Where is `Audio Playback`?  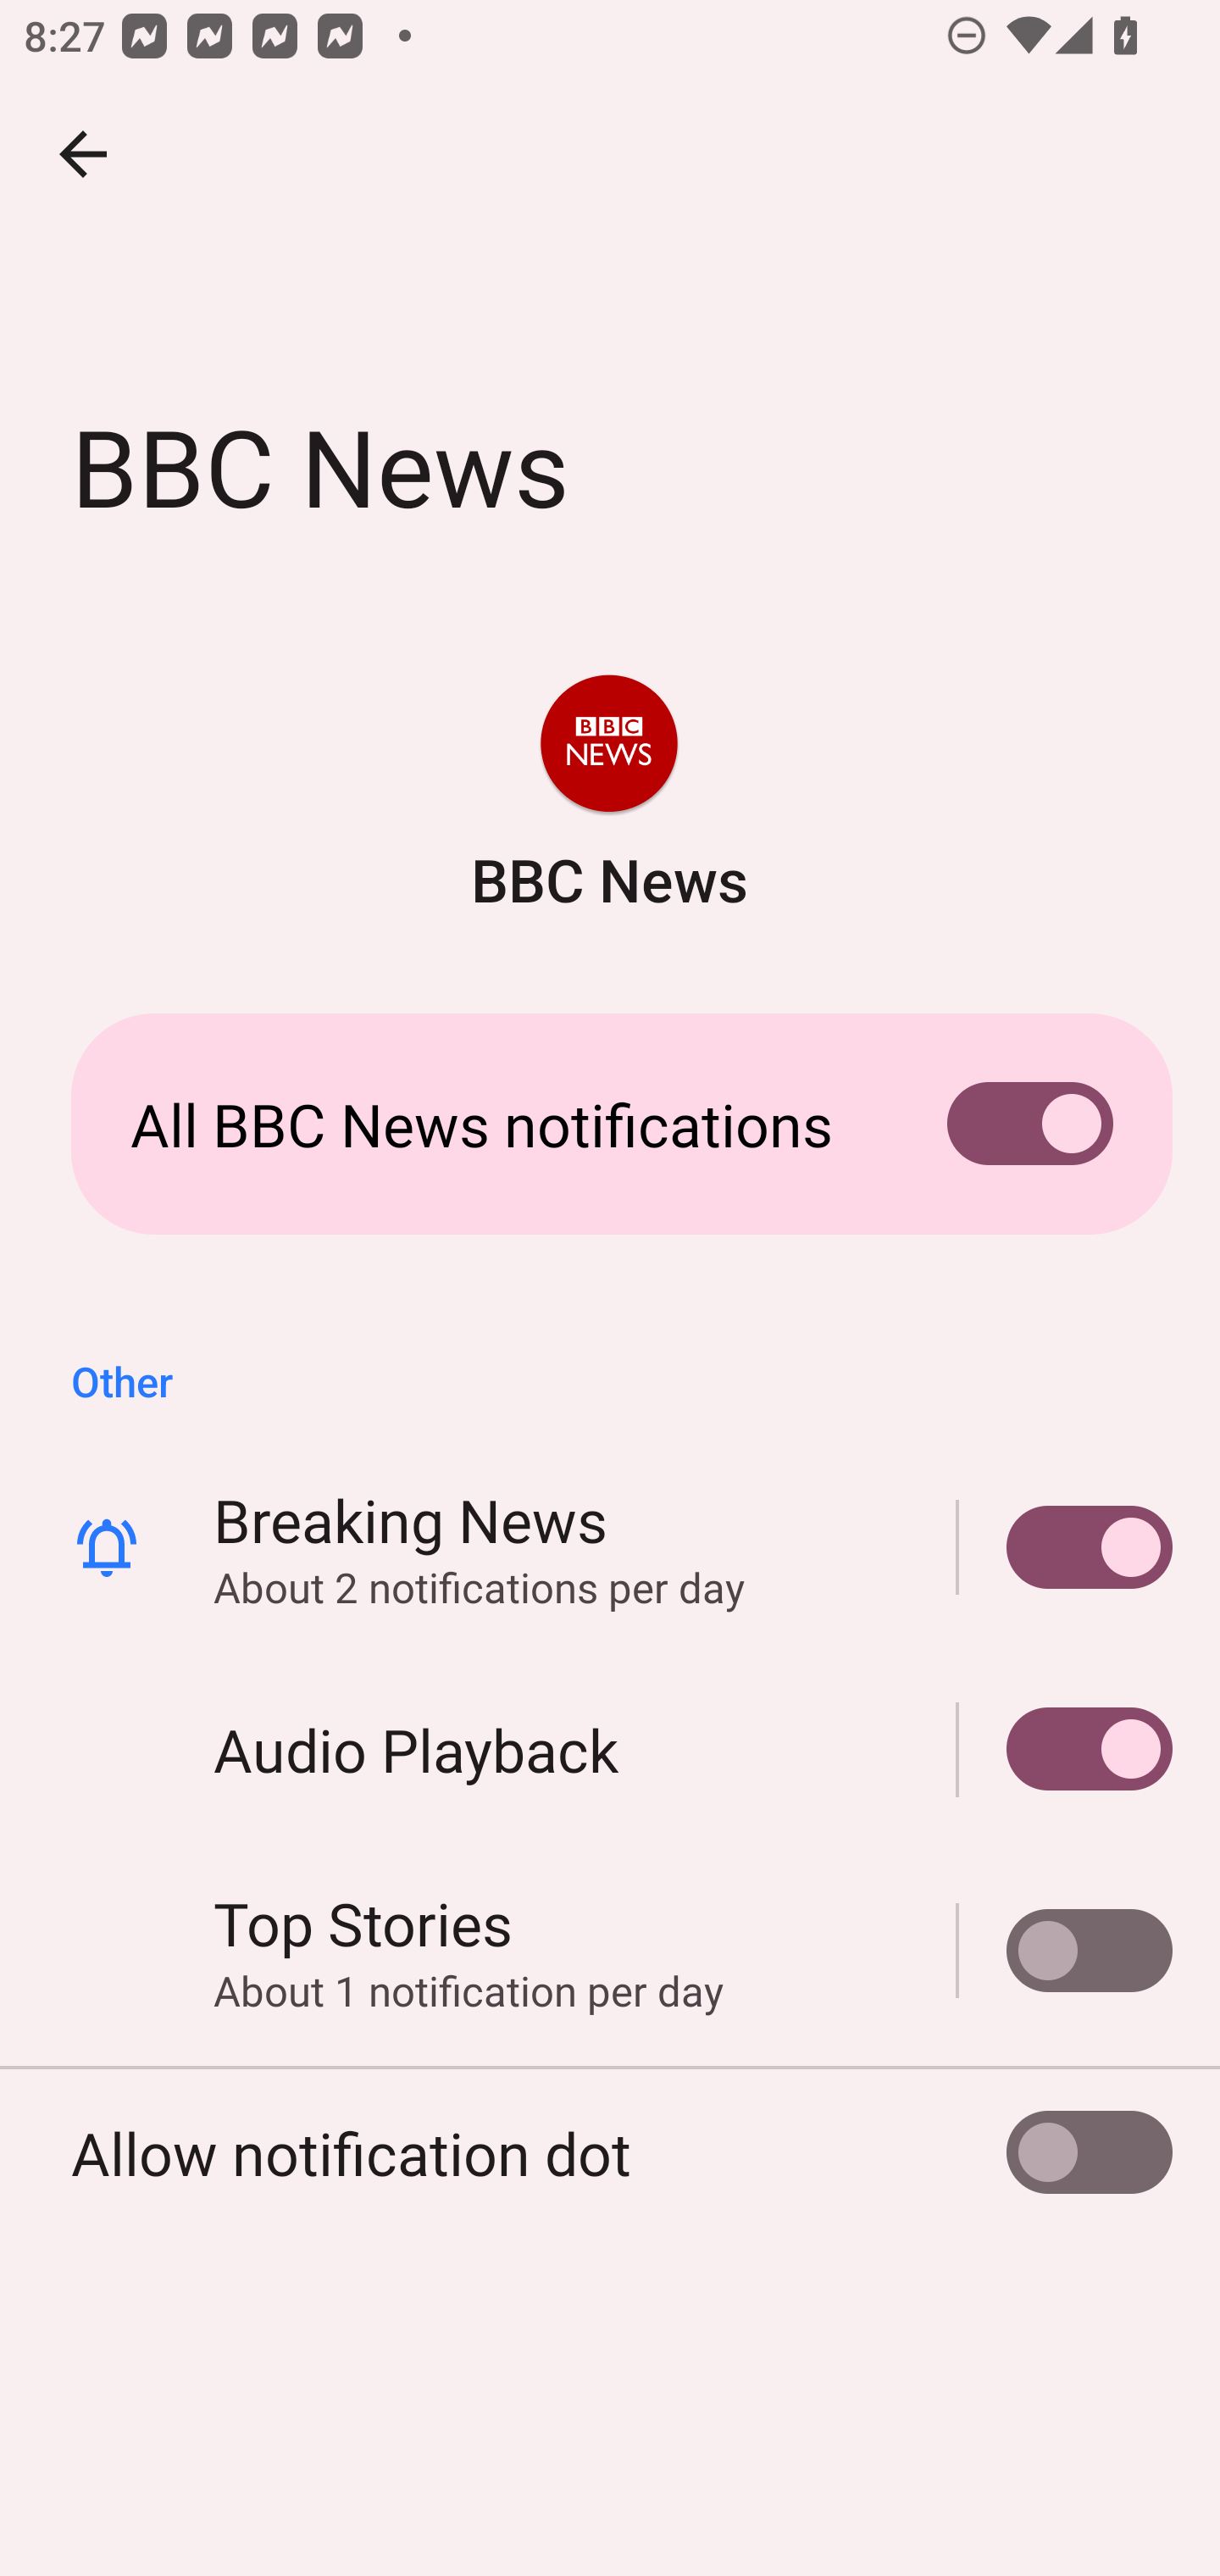 Audio Playback is located at coordinates (1065, 1749).